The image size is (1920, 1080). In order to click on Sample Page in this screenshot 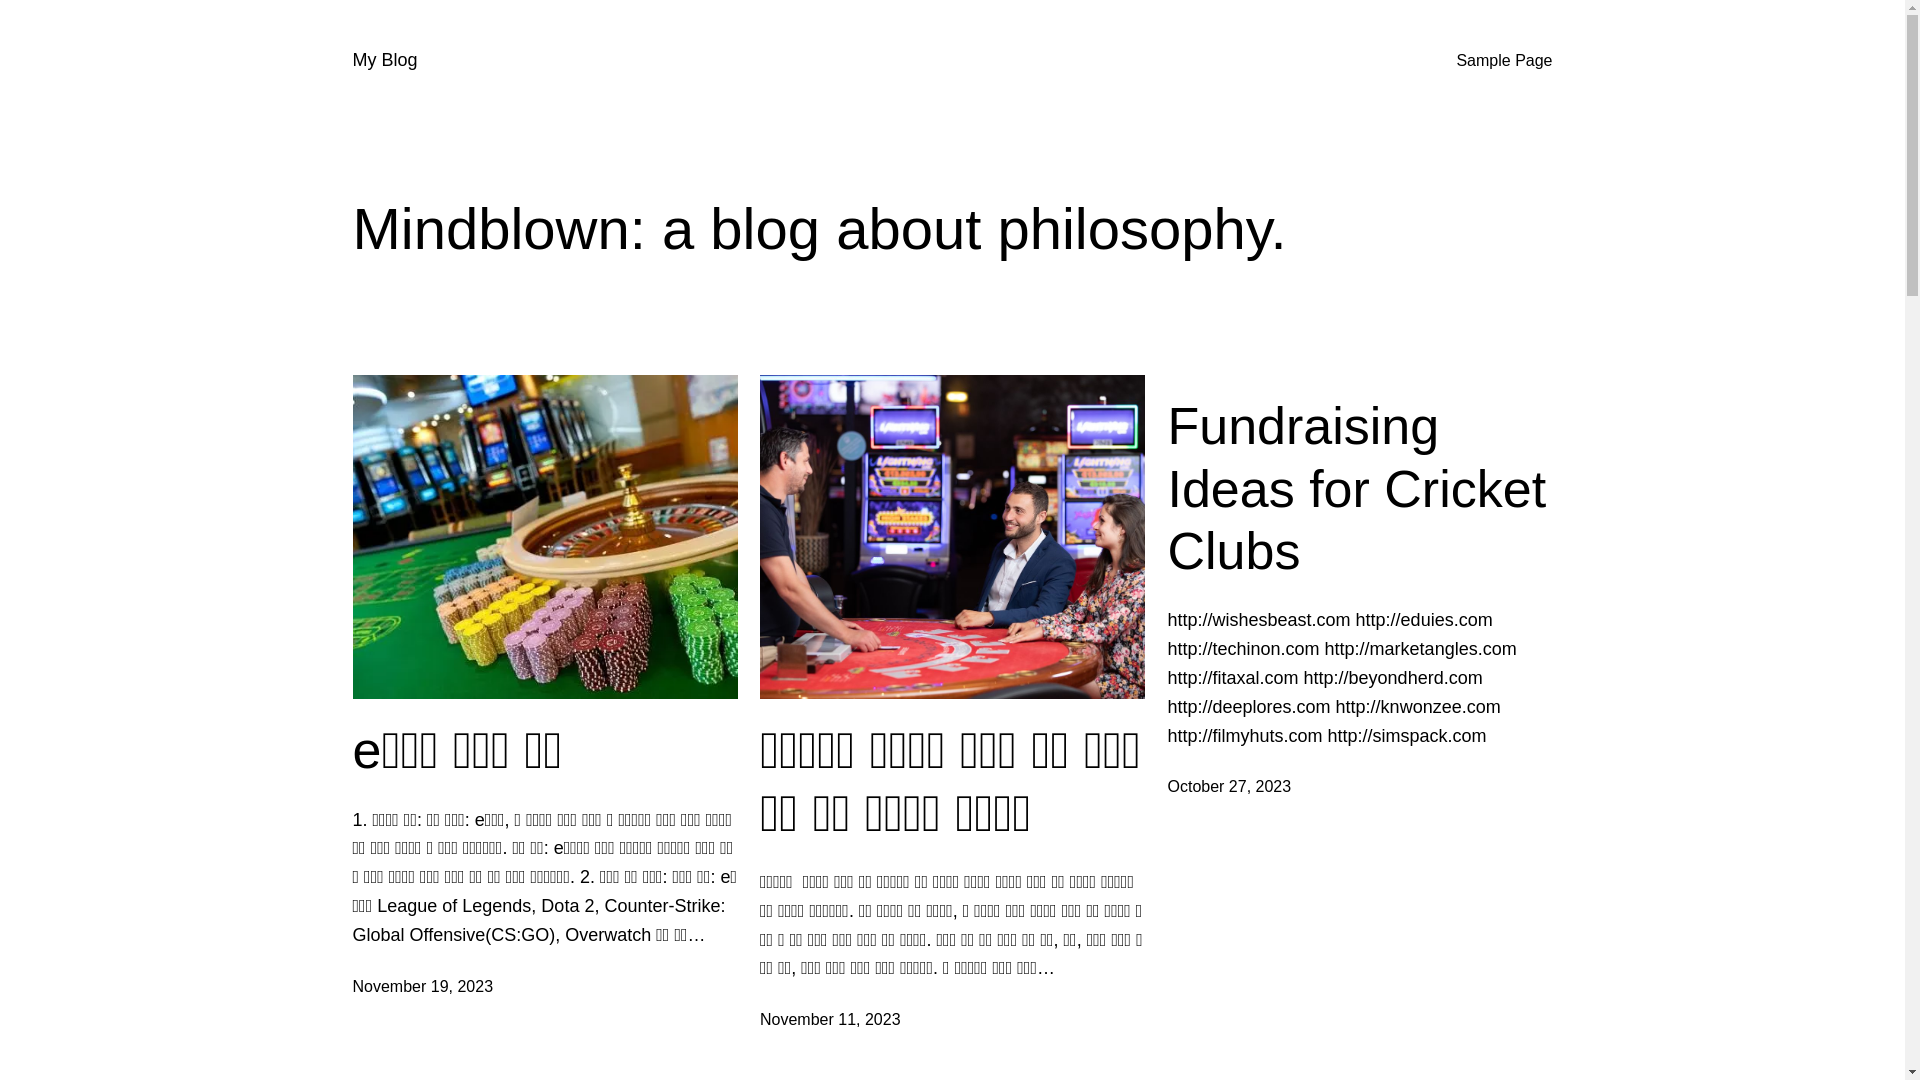, I will do `click(1504, 61)`.